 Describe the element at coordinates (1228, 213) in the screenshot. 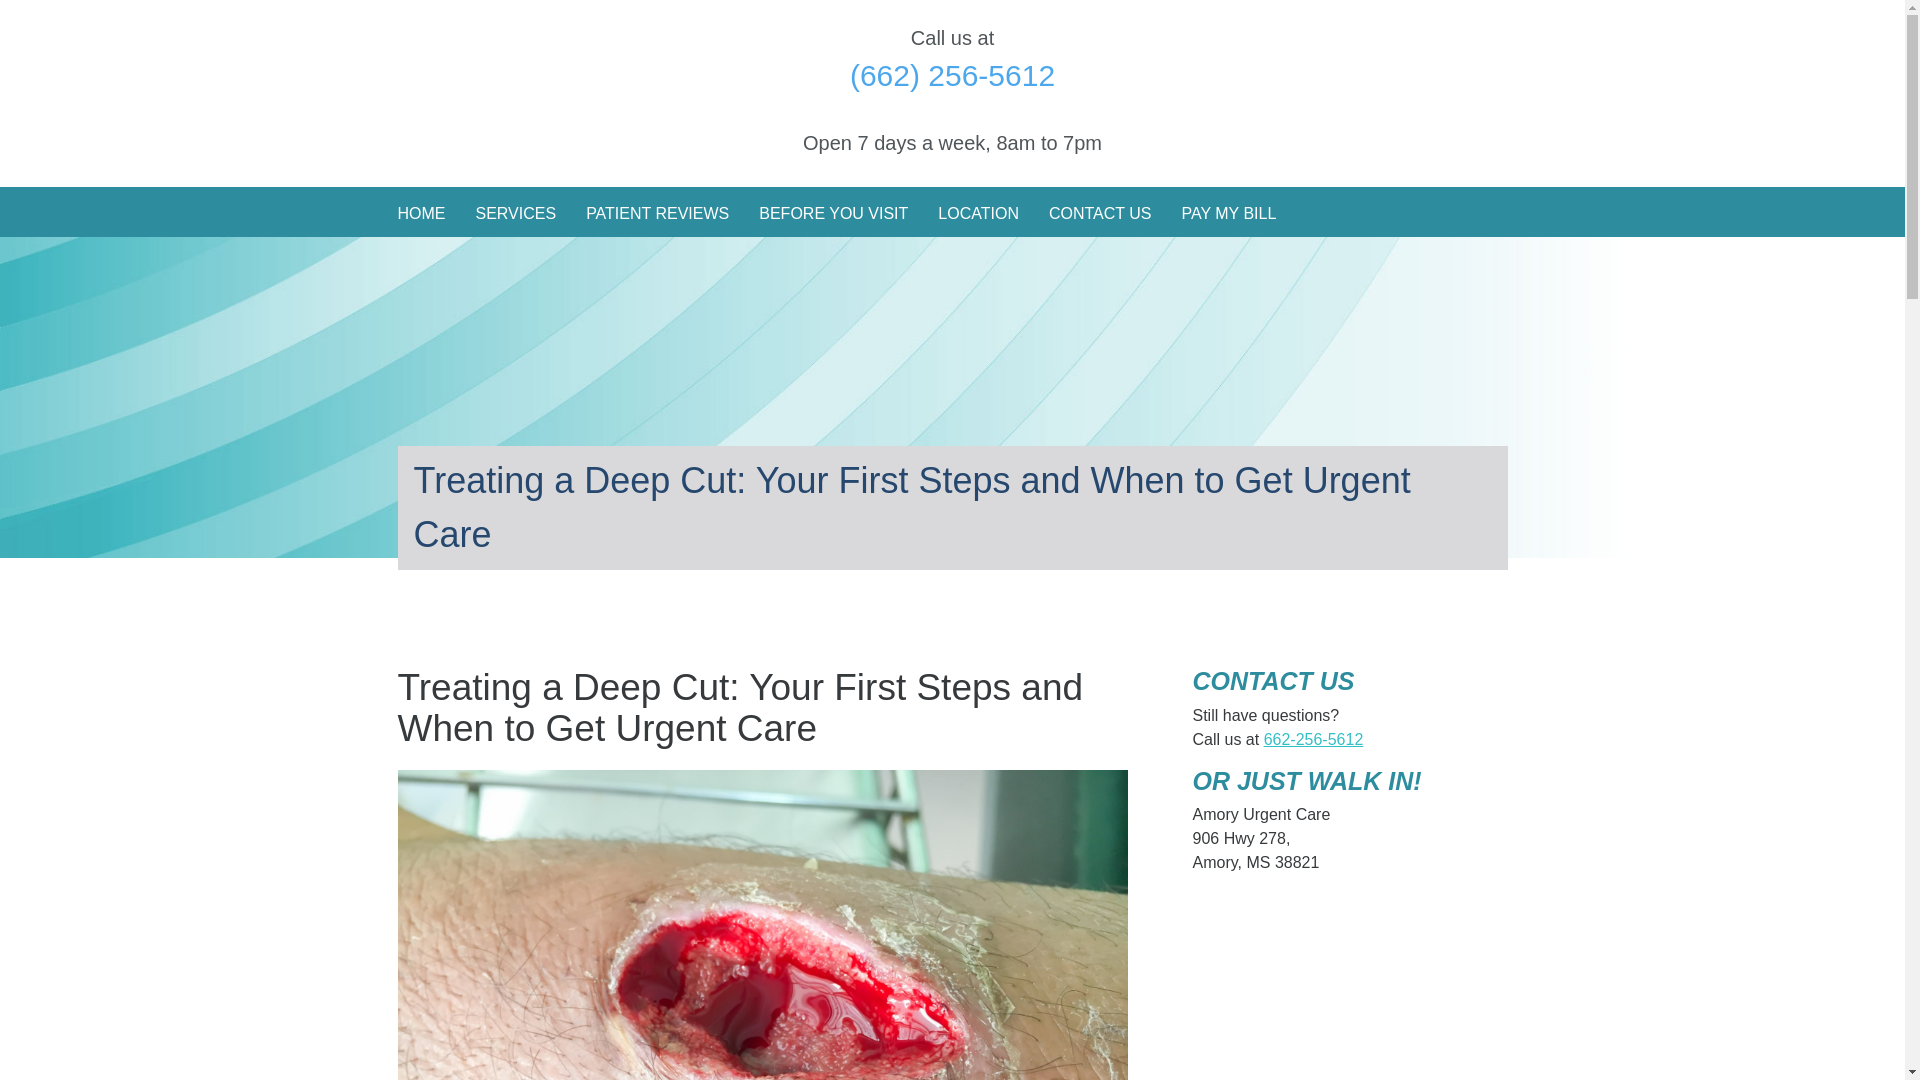

I see `PAY MY BILL` at that location.